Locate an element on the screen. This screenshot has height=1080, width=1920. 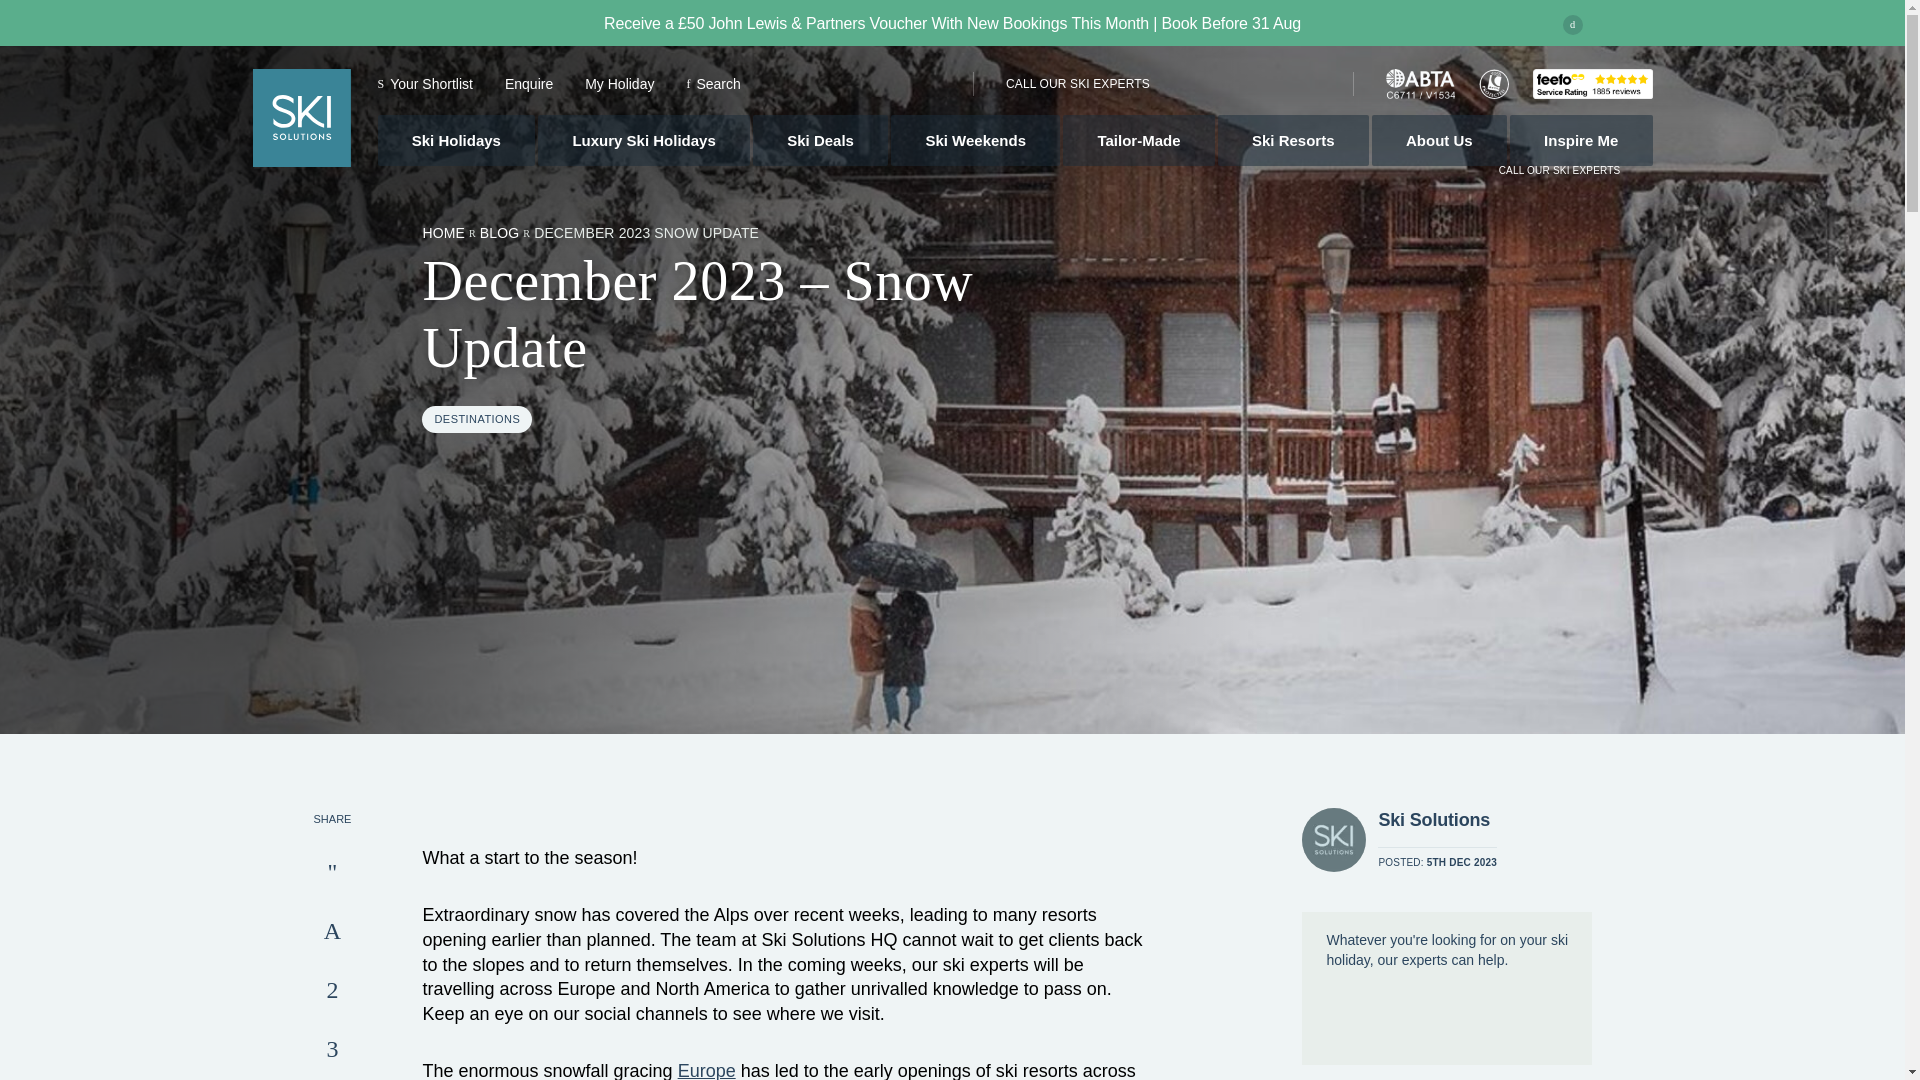
Tailor-Made is located at coordinates (1139, 140).